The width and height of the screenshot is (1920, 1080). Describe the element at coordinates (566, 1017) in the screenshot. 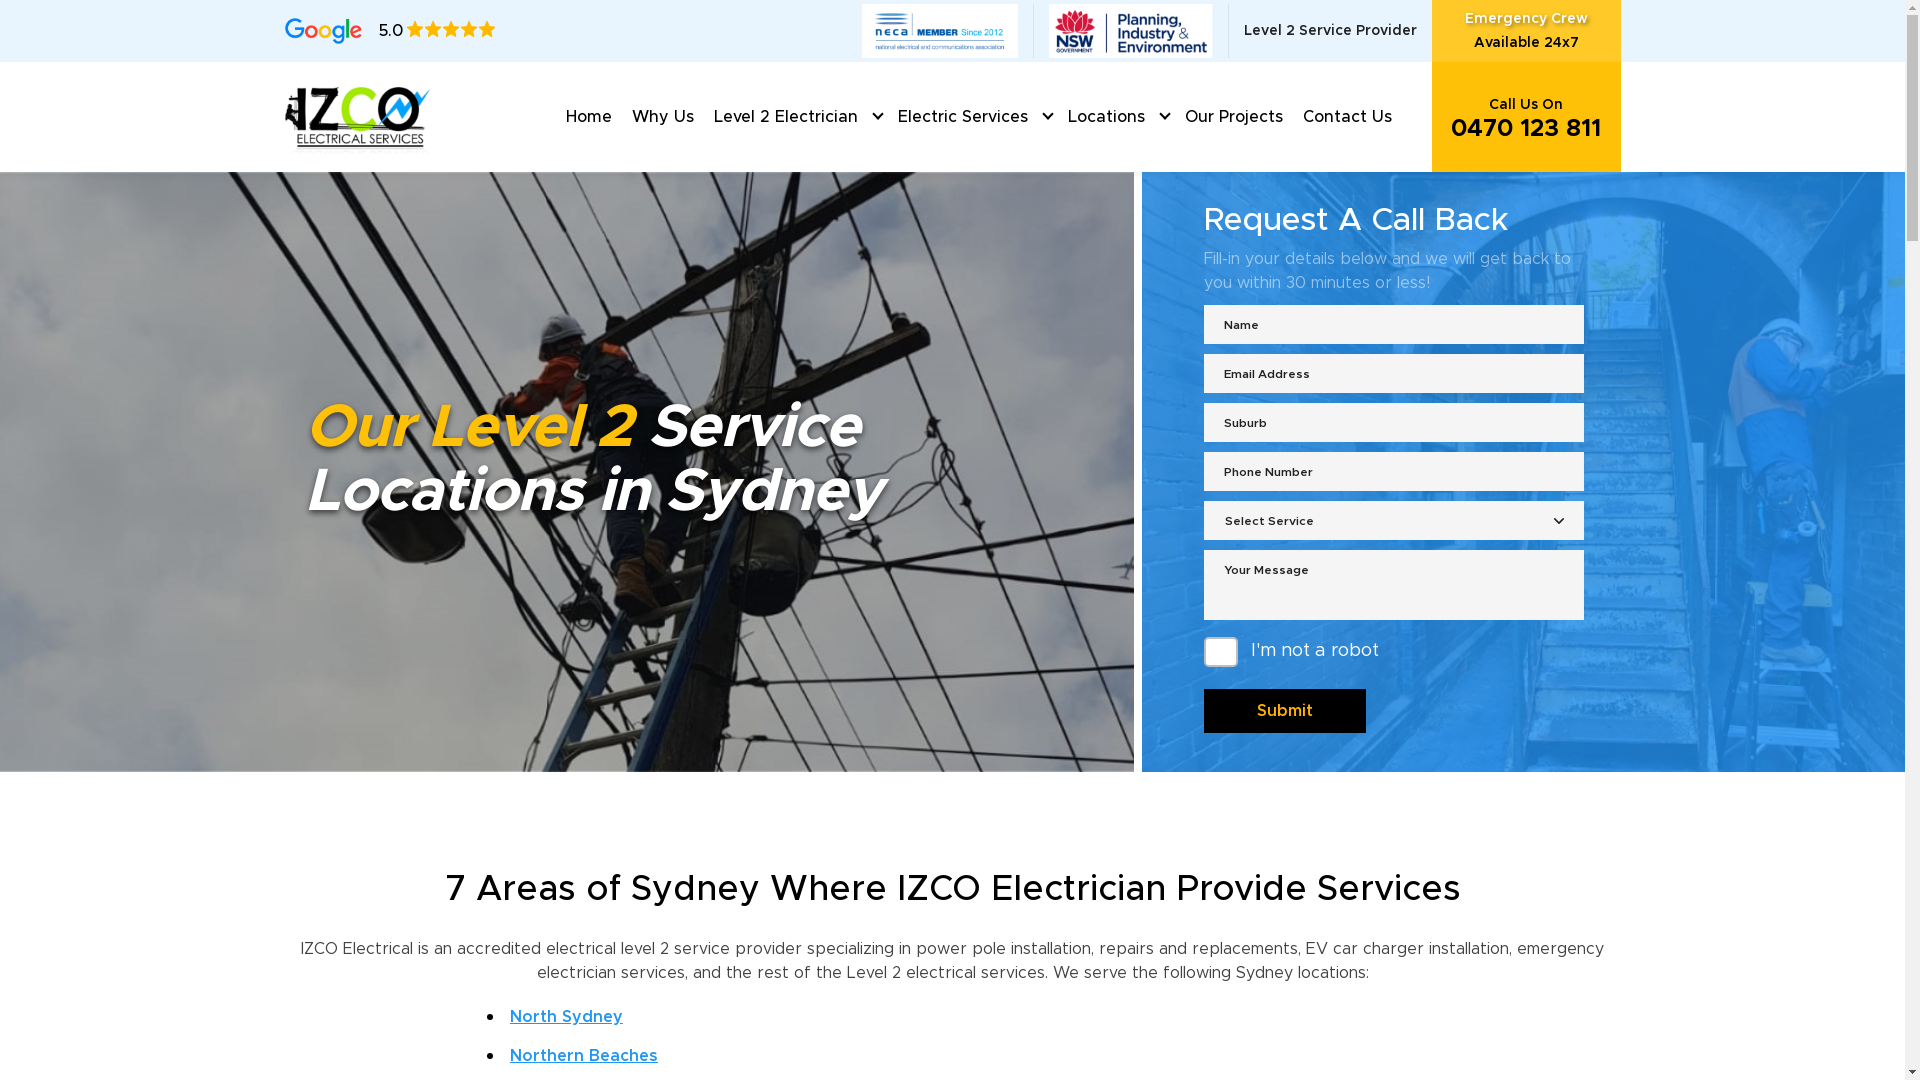

I see `North Sydney` at that location.